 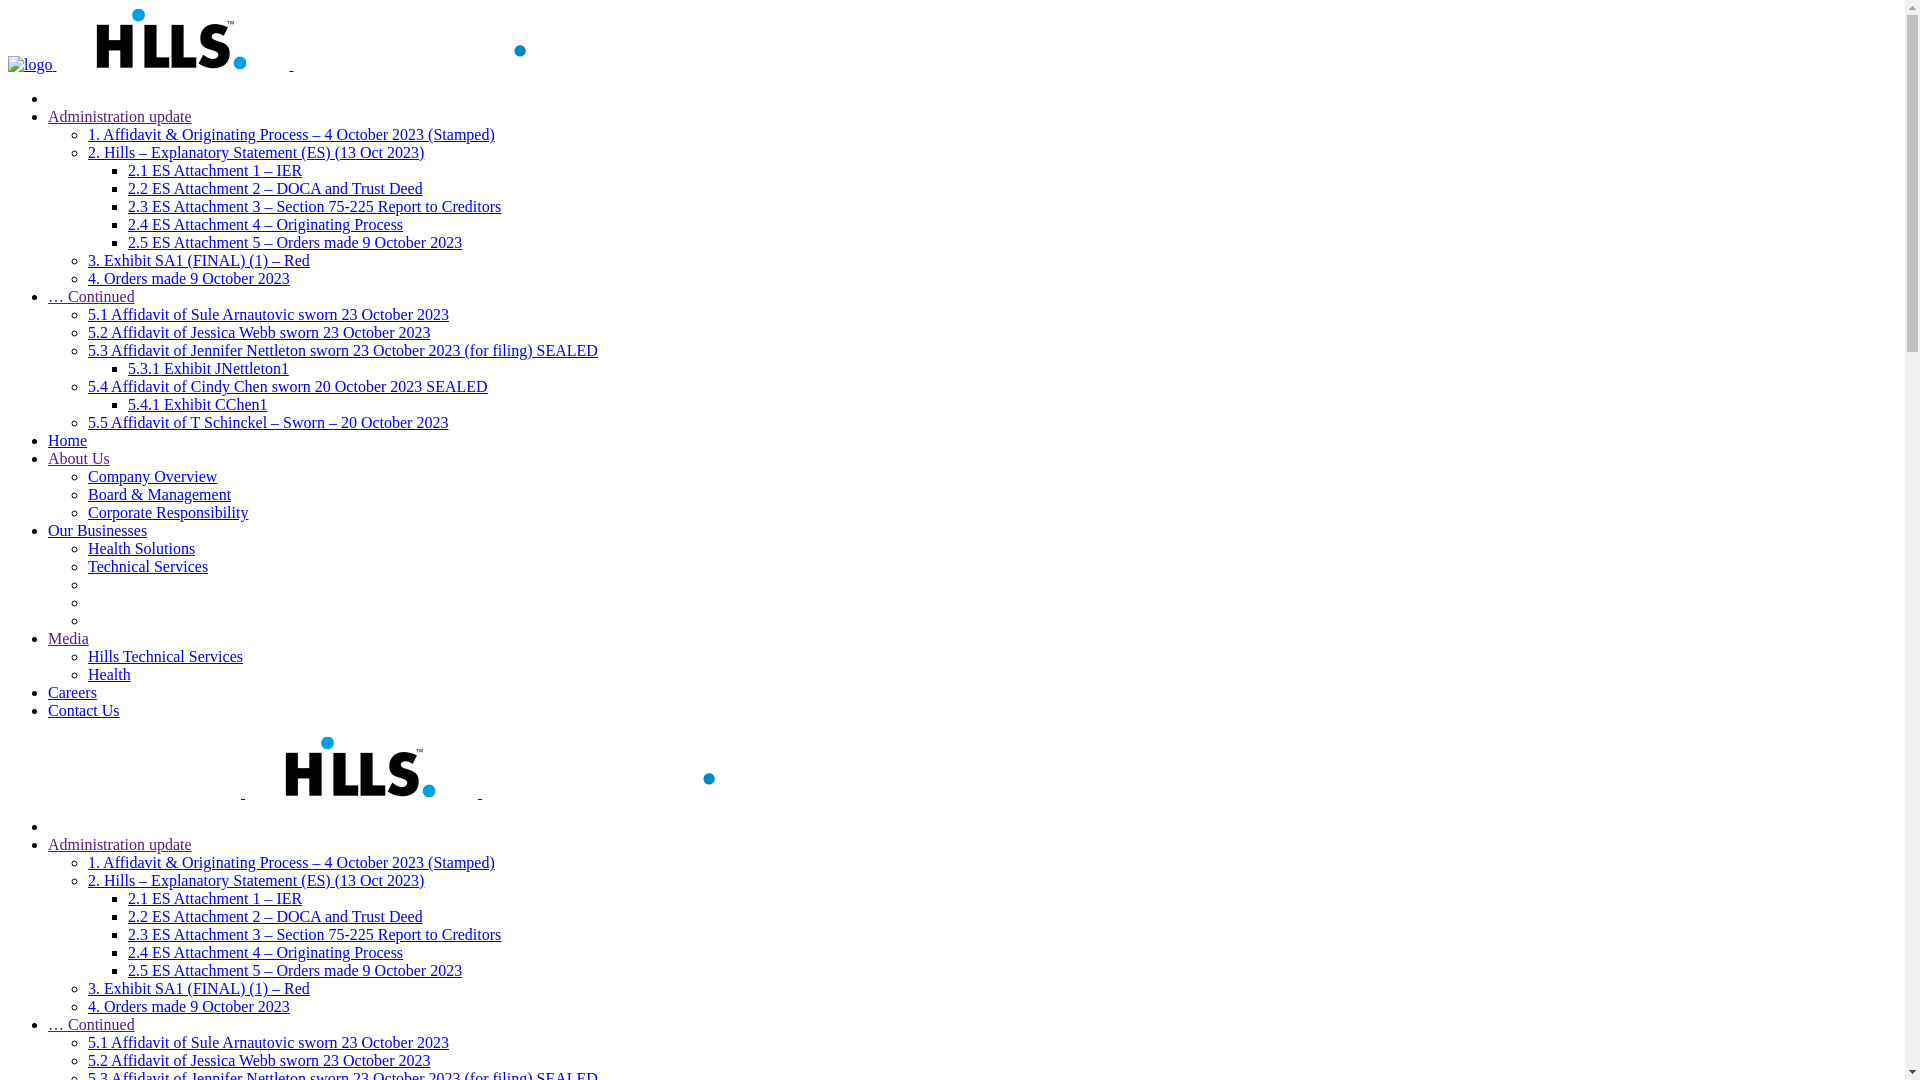 What do you see at coordinates (120, 844) in the screenshot?
I see `Administration update` at bounding box center [120, 844].